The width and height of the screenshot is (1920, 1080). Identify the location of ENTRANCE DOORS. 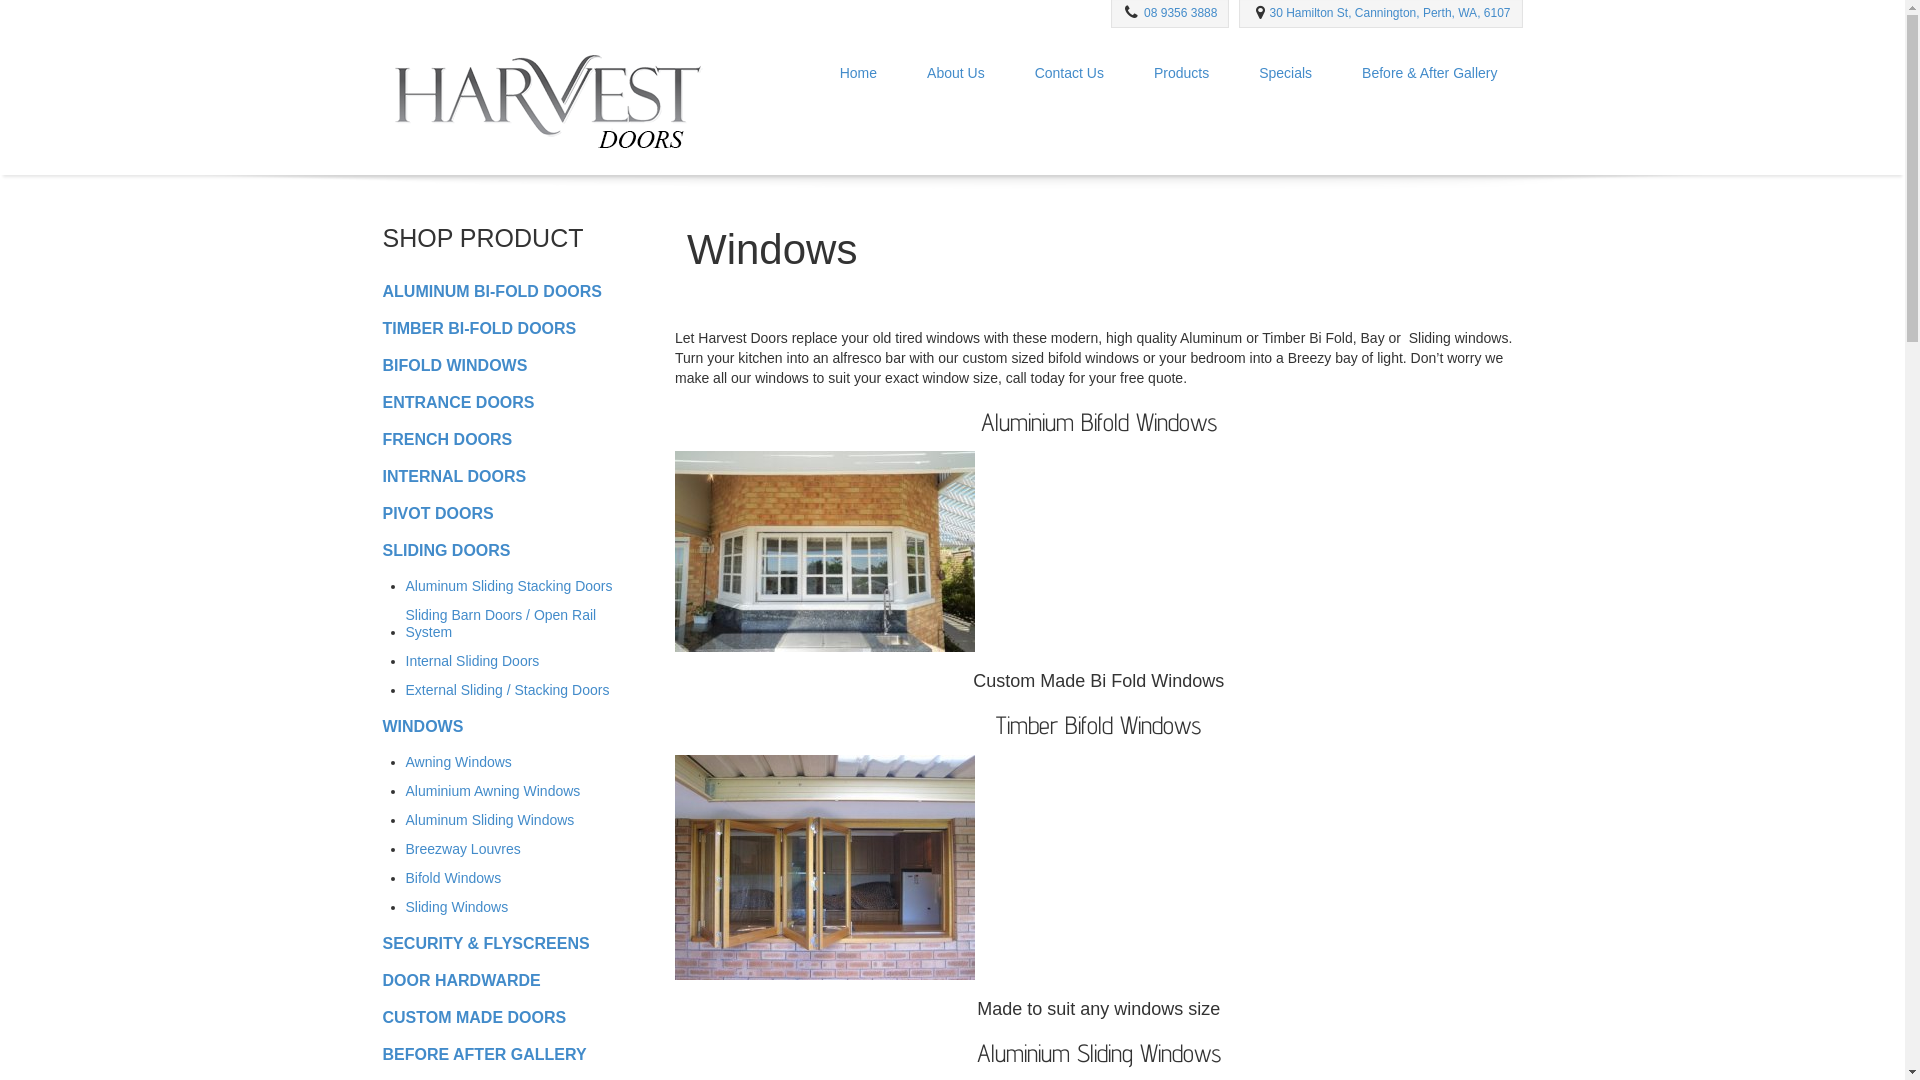
(458, 402).